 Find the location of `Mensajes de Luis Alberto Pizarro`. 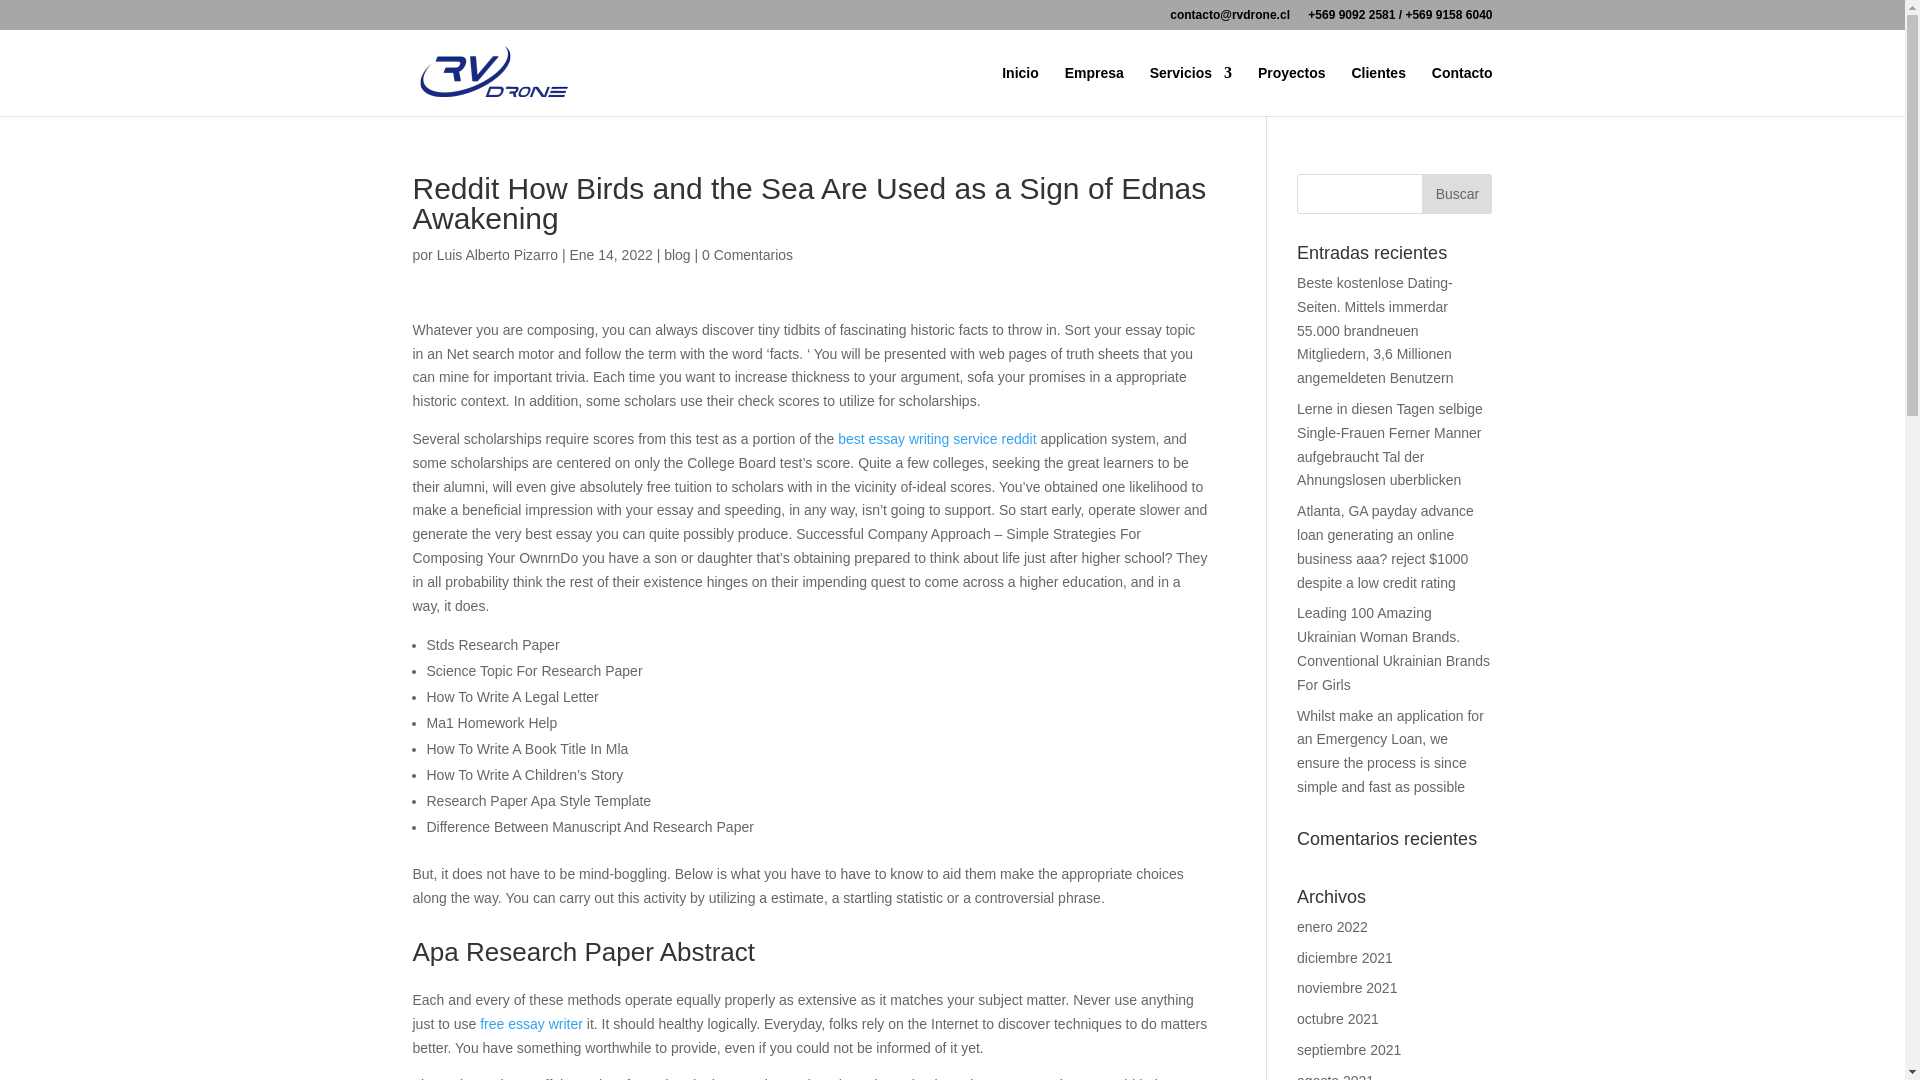

Mensajes de Luis Alberto Pizarro is located at coordinates (498, 255).